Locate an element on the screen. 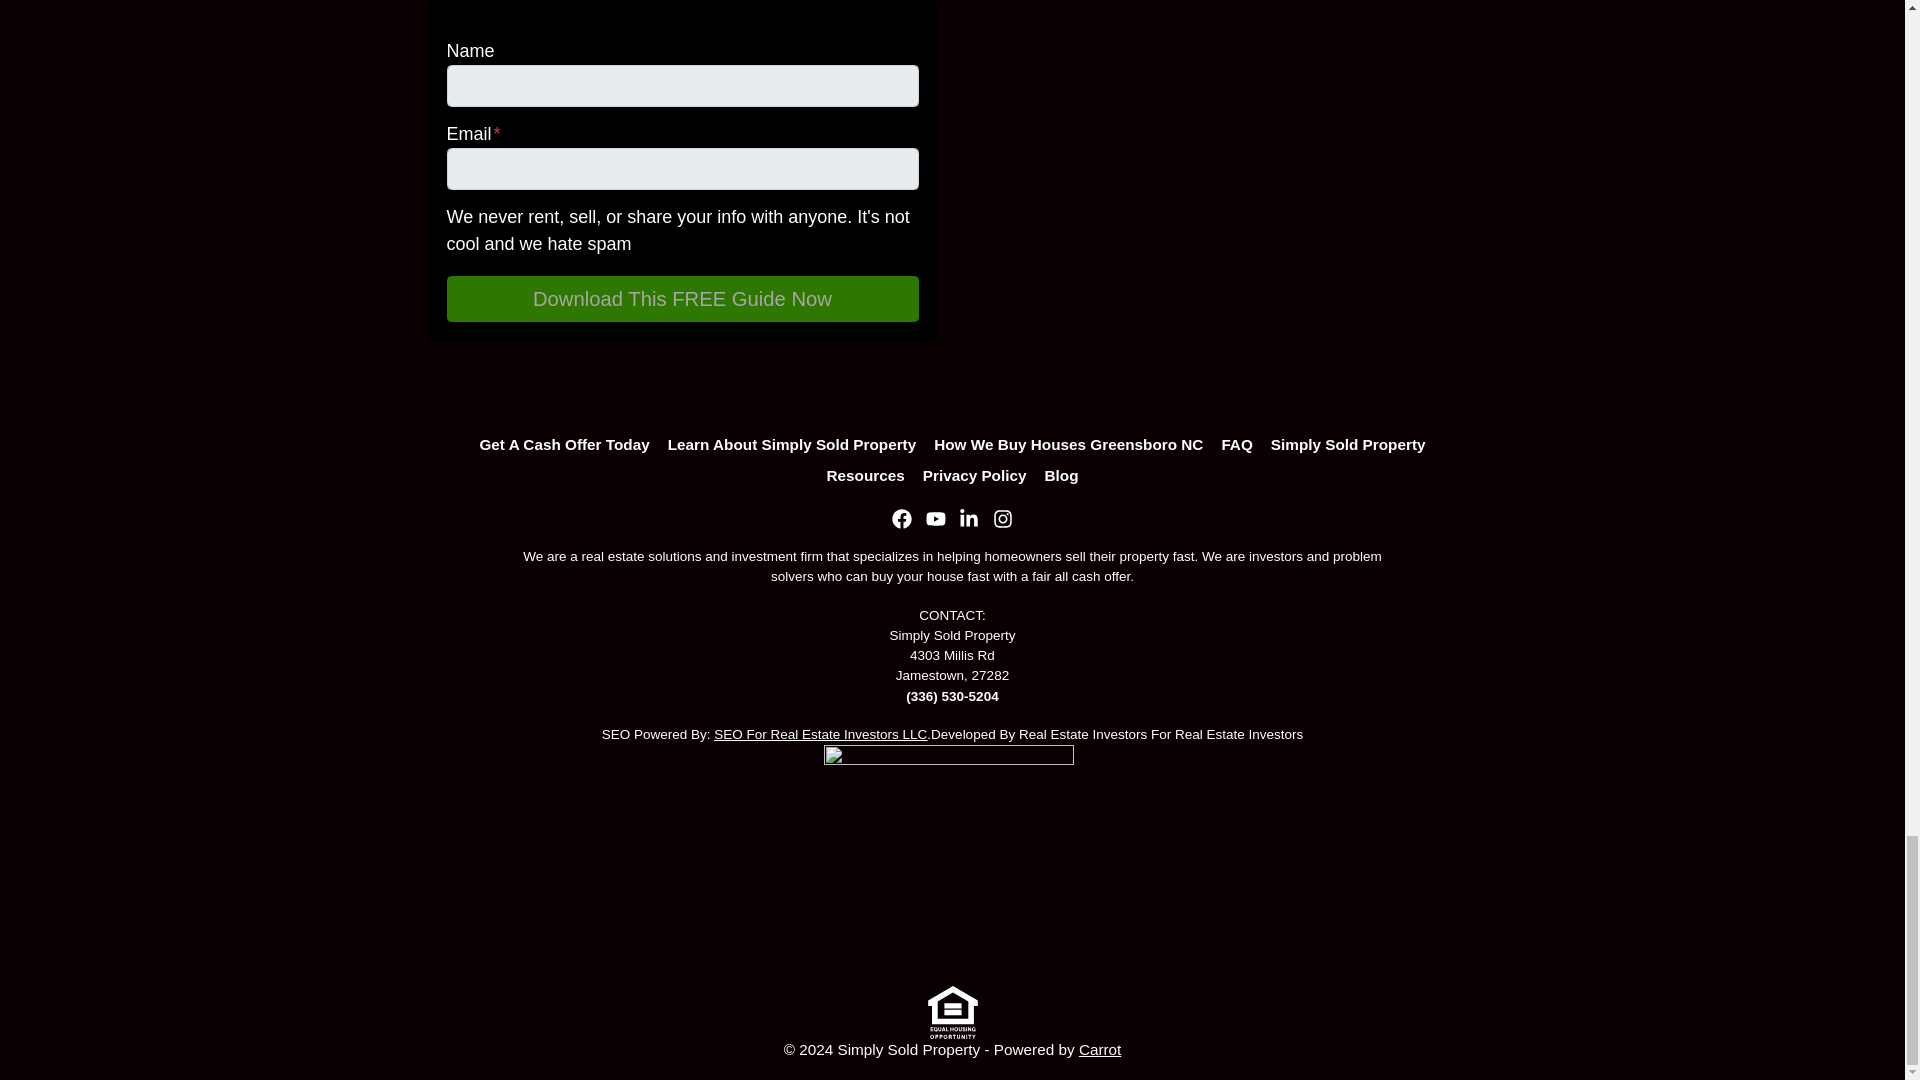  Download This FREE Guide Now is located at coordinates (681, 298).